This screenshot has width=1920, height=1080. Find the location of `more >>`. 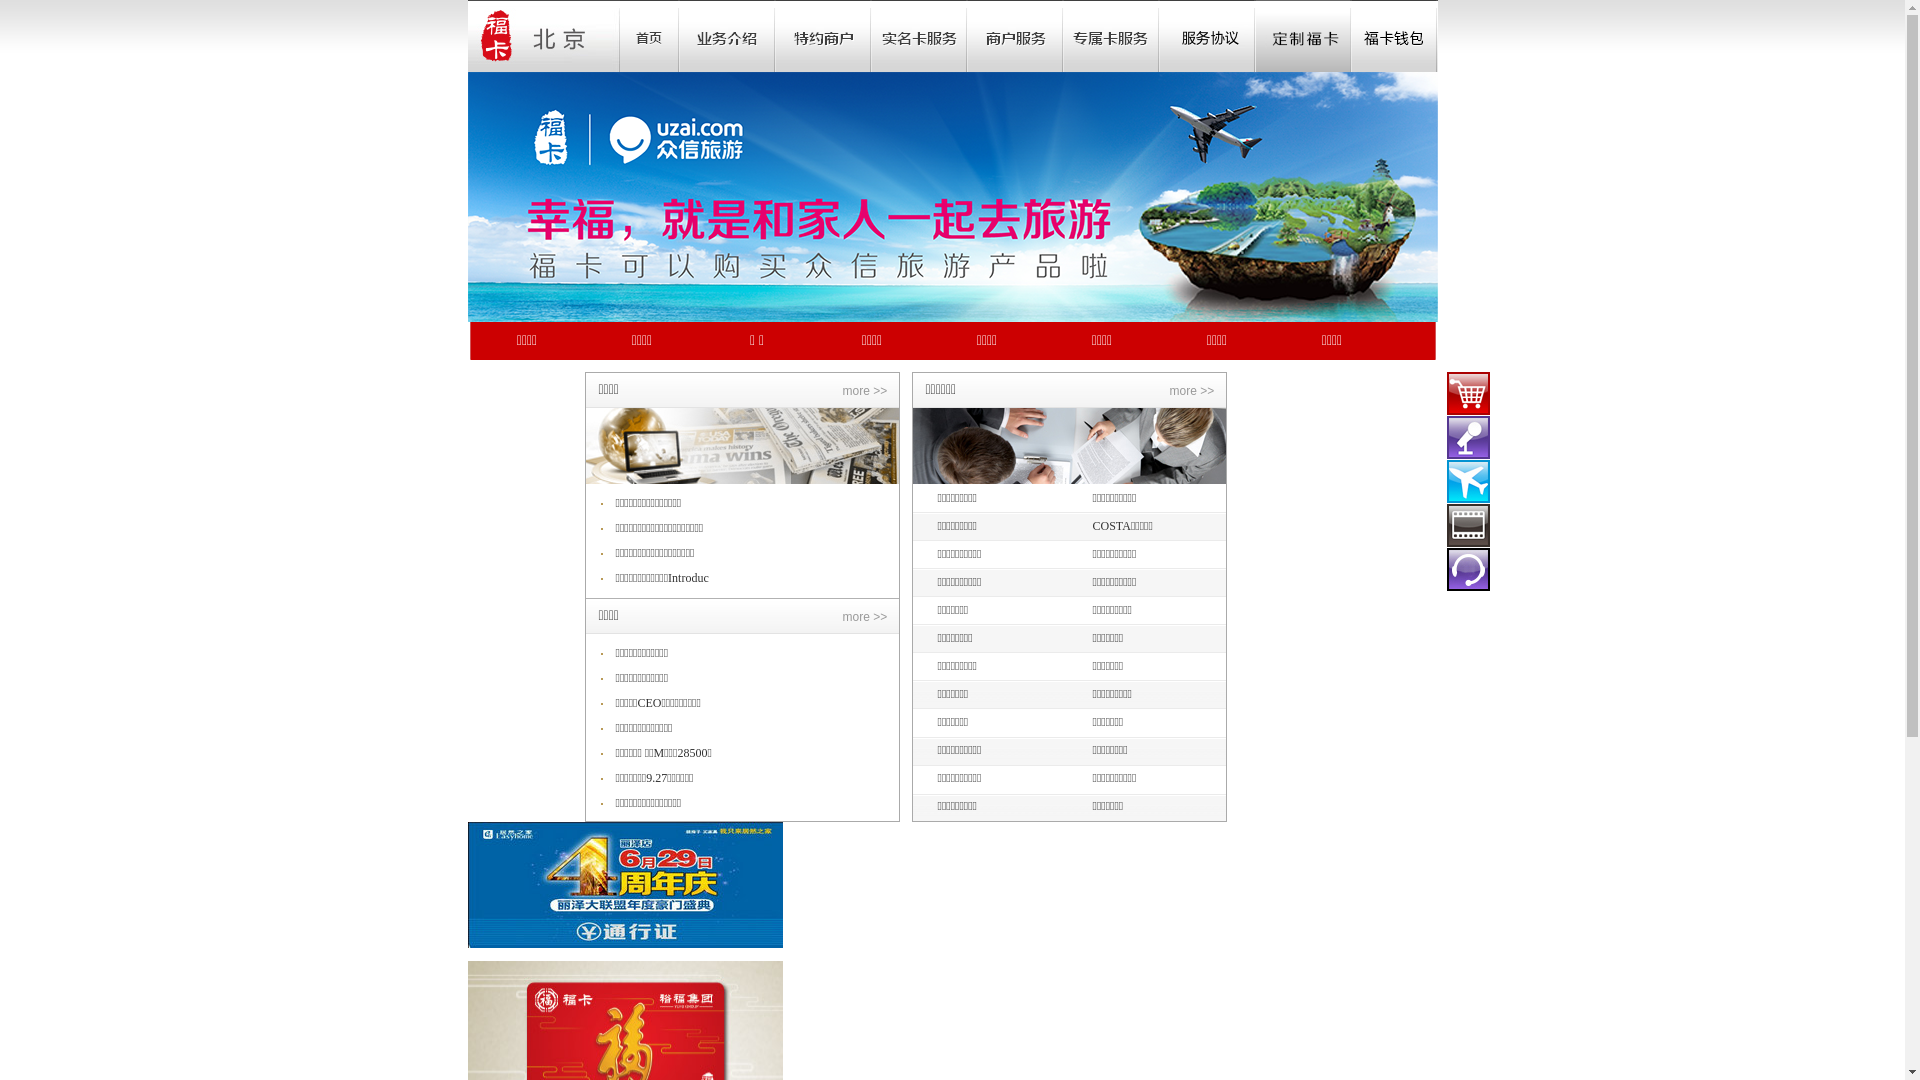

more >> is located at coordinates (1192, 391).